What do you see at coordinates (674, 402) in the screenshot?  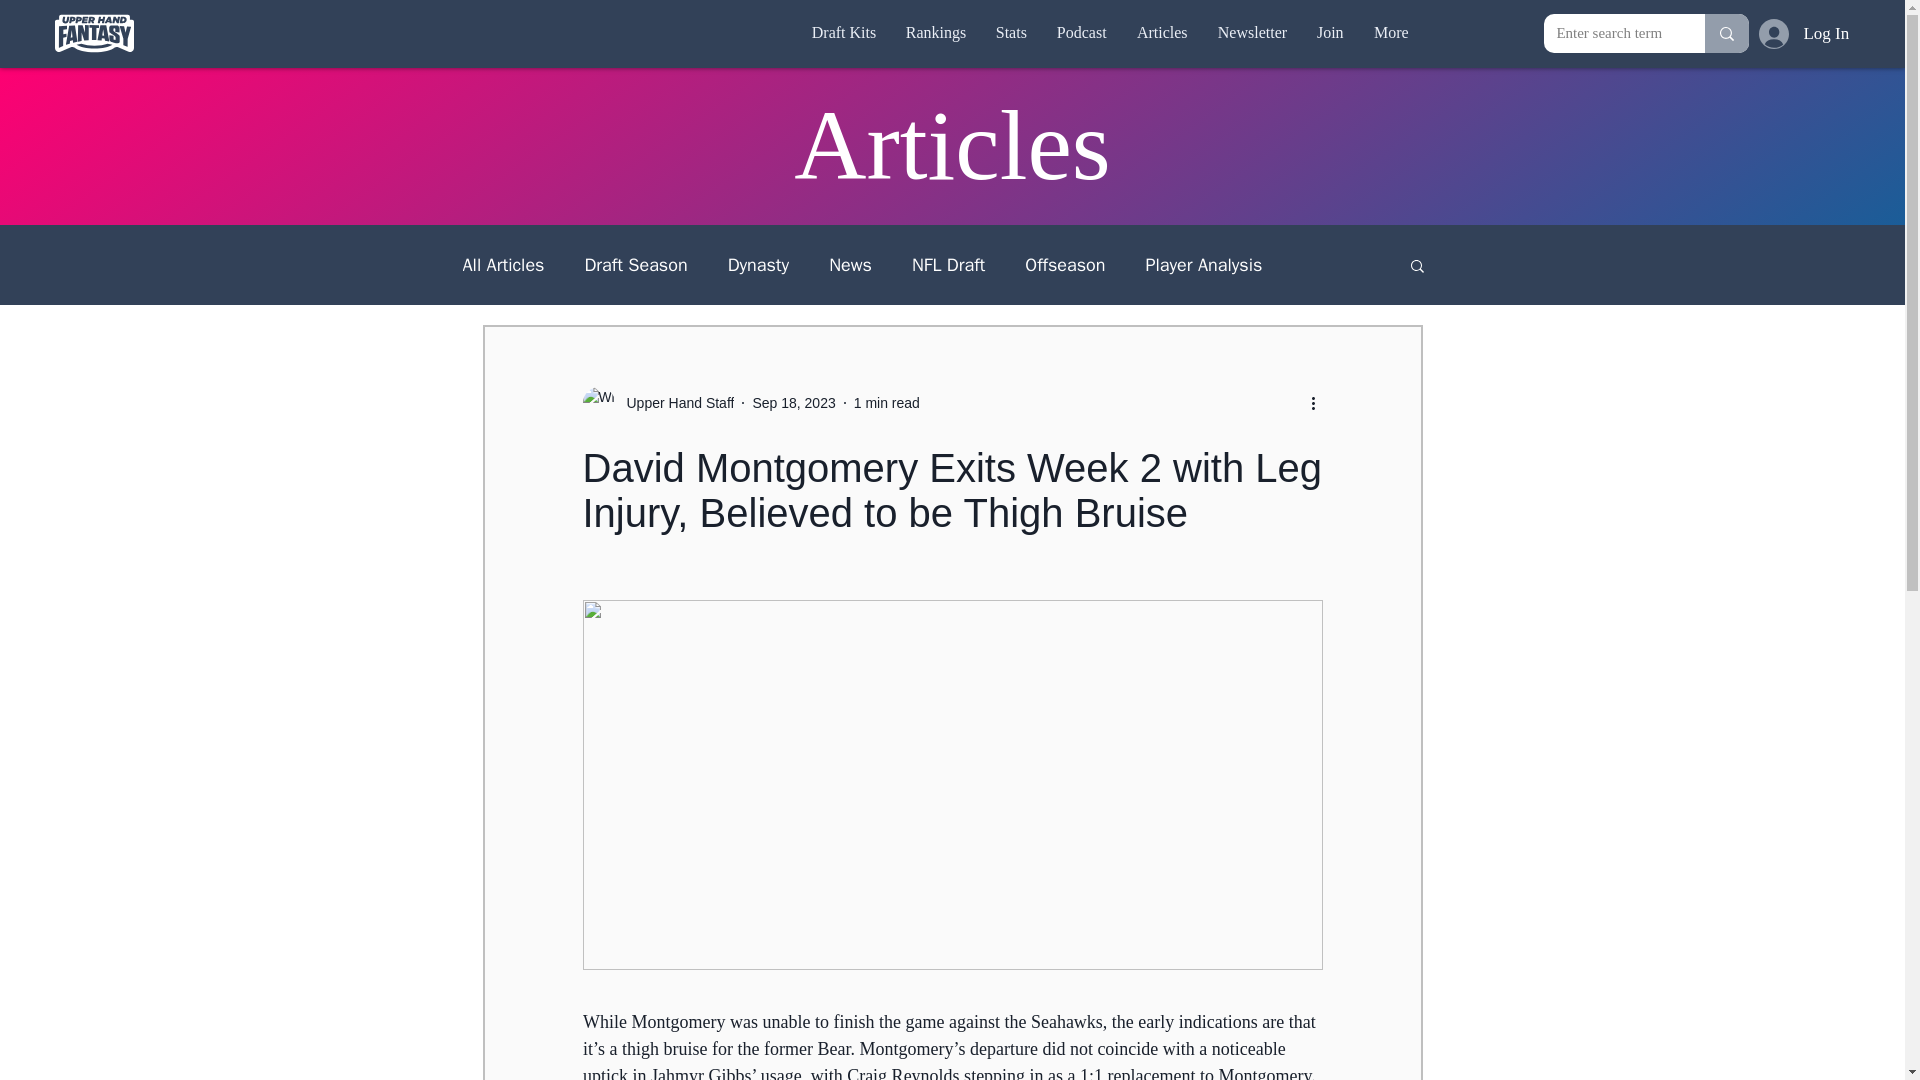 I see `Upper Hand Staff` at bounding box center [674, 402].